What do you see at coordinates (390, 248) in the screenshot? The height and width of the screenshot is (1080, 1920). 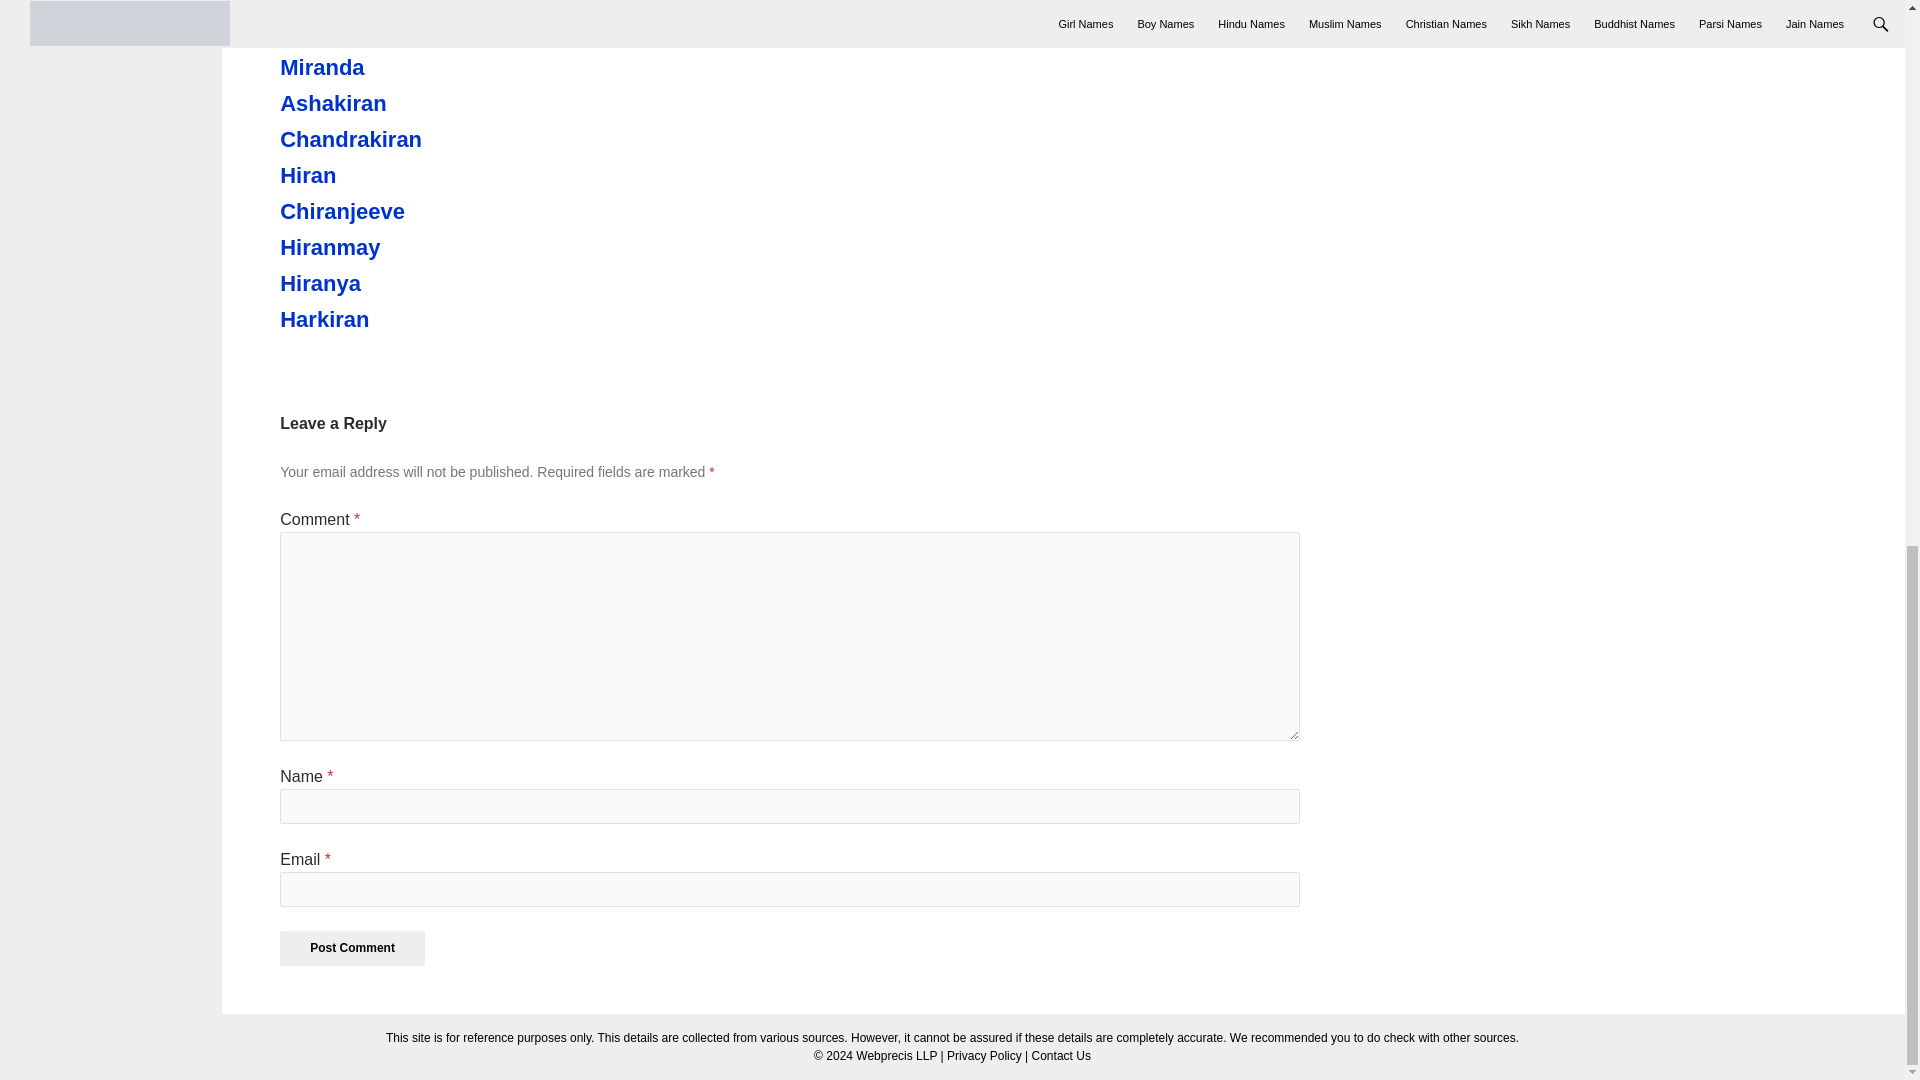 I see `Hiranmay` at bounding box center [390, 248].